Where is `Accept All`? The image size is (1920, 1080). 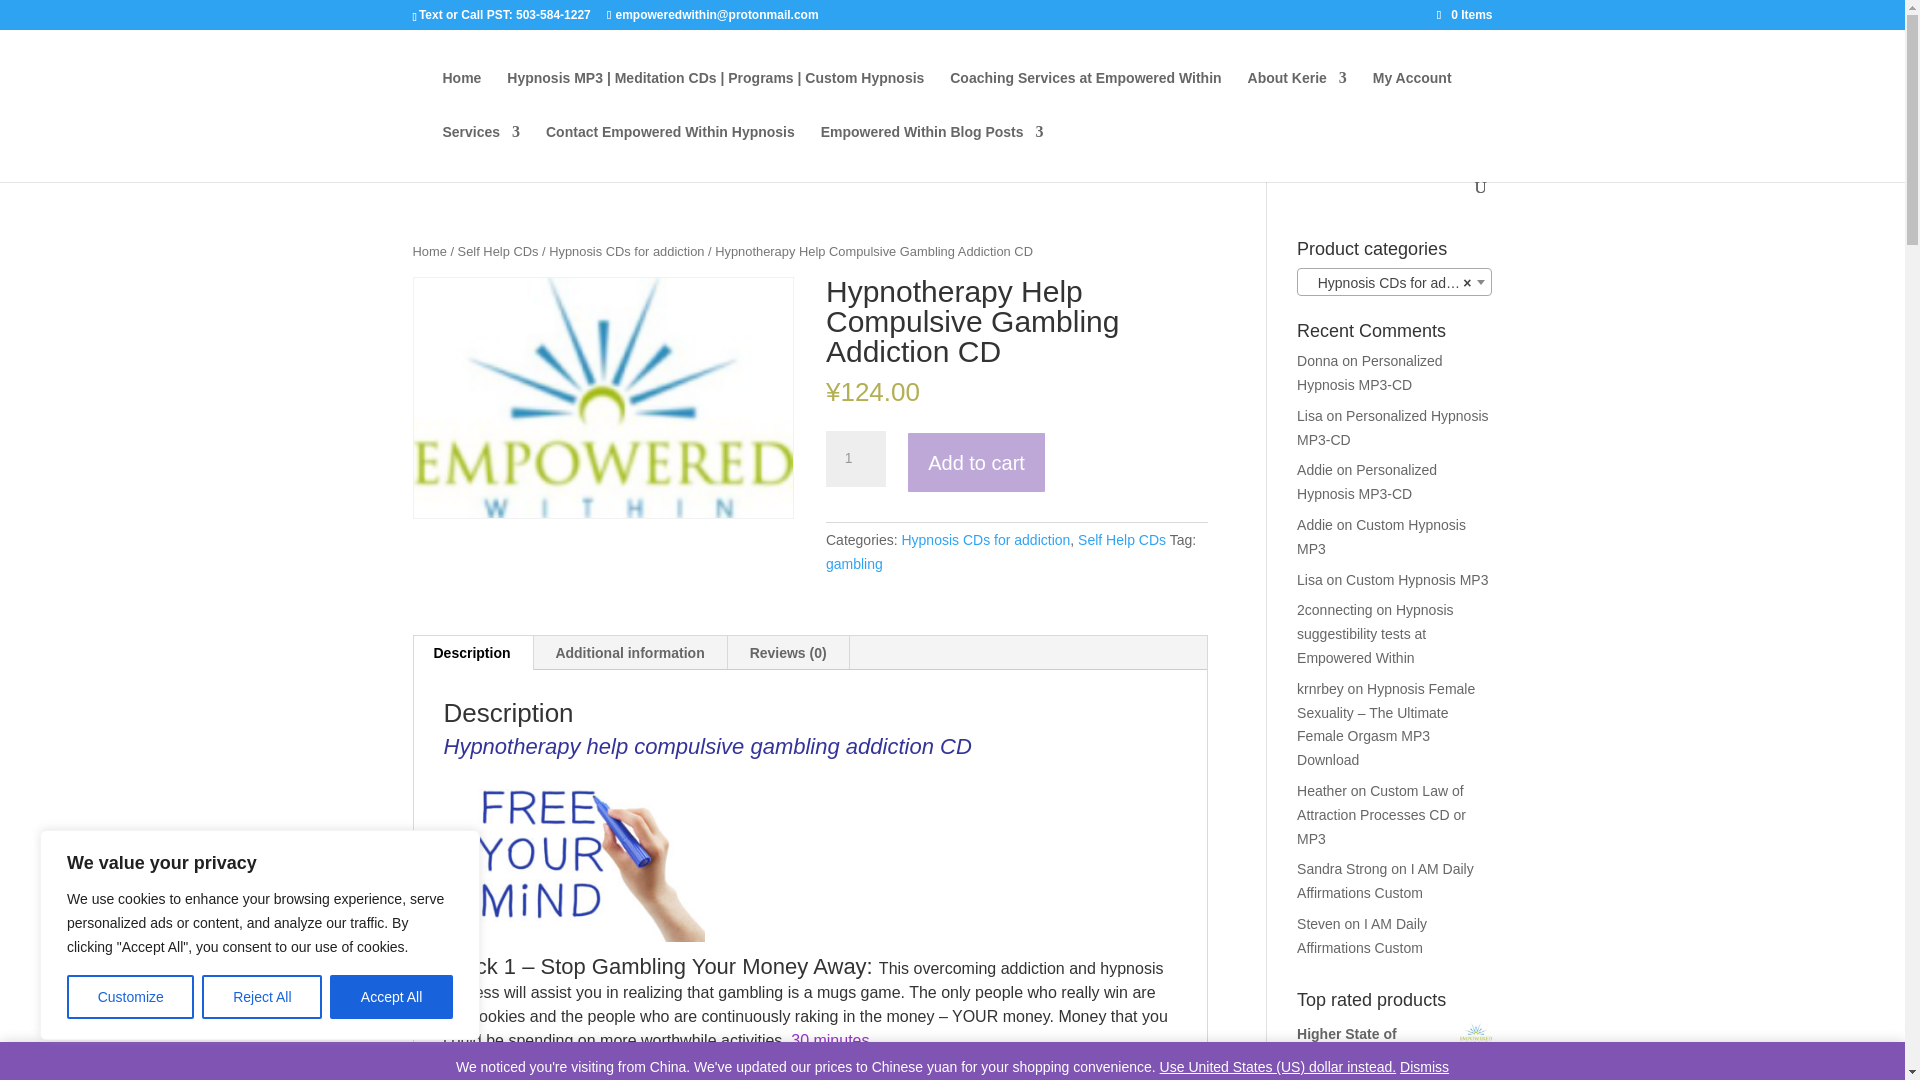 Accept All is located at coordinates (392, 997).